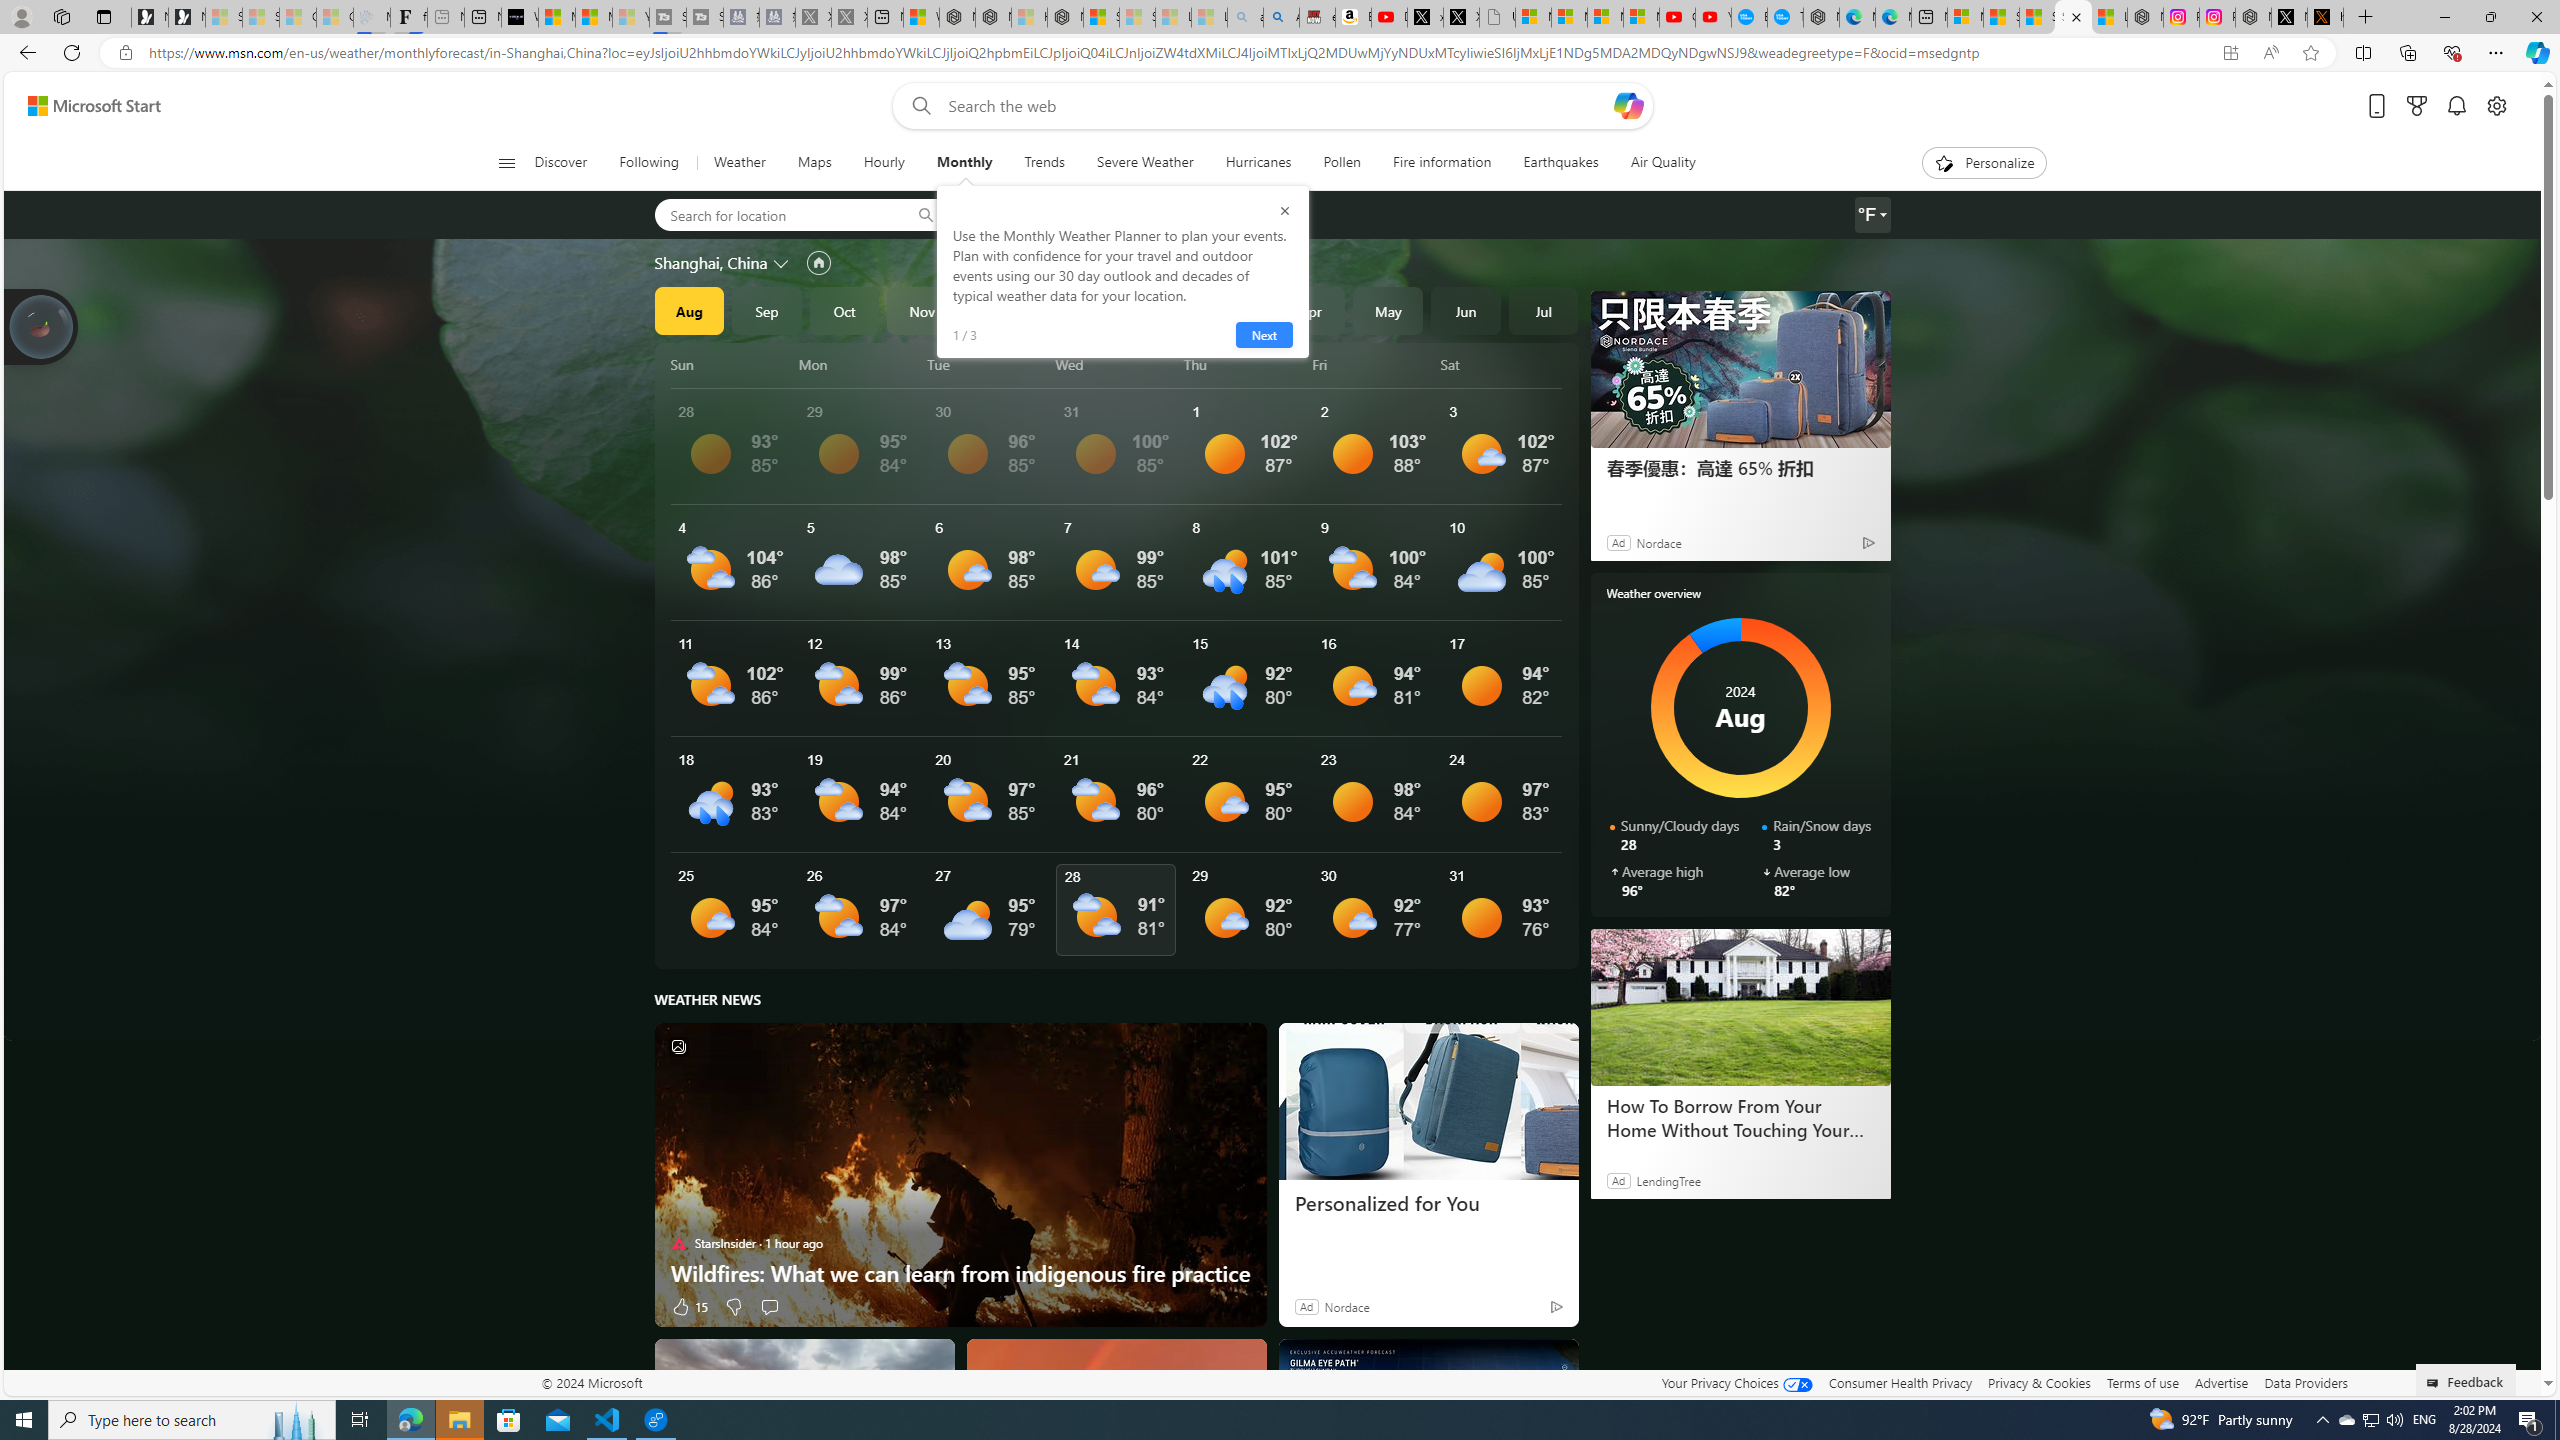 This screenshot has height=1440, width=2560. Describe the element at coordinates (505, 162) in the screenshot. I see `Open navigation menu` at that location.